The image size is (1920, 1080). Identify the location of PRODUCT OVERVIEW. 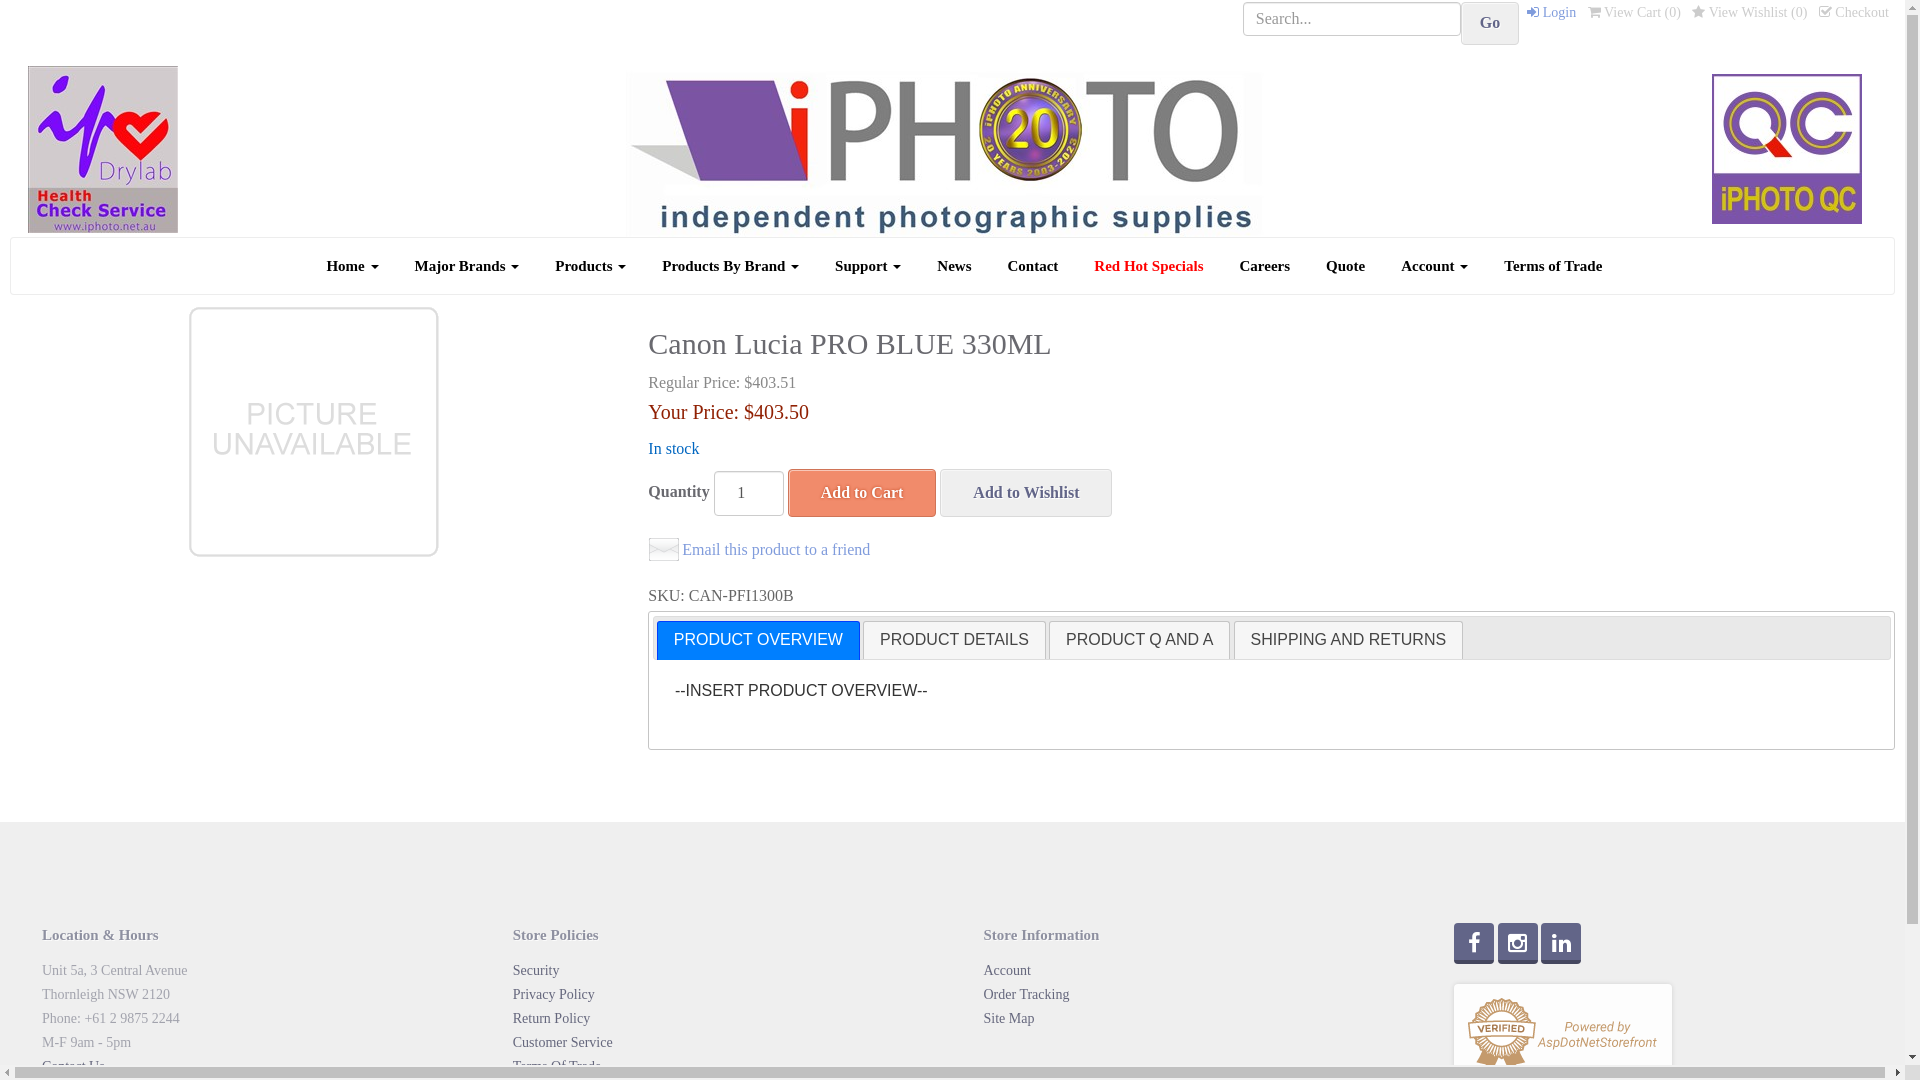
(758, 640).